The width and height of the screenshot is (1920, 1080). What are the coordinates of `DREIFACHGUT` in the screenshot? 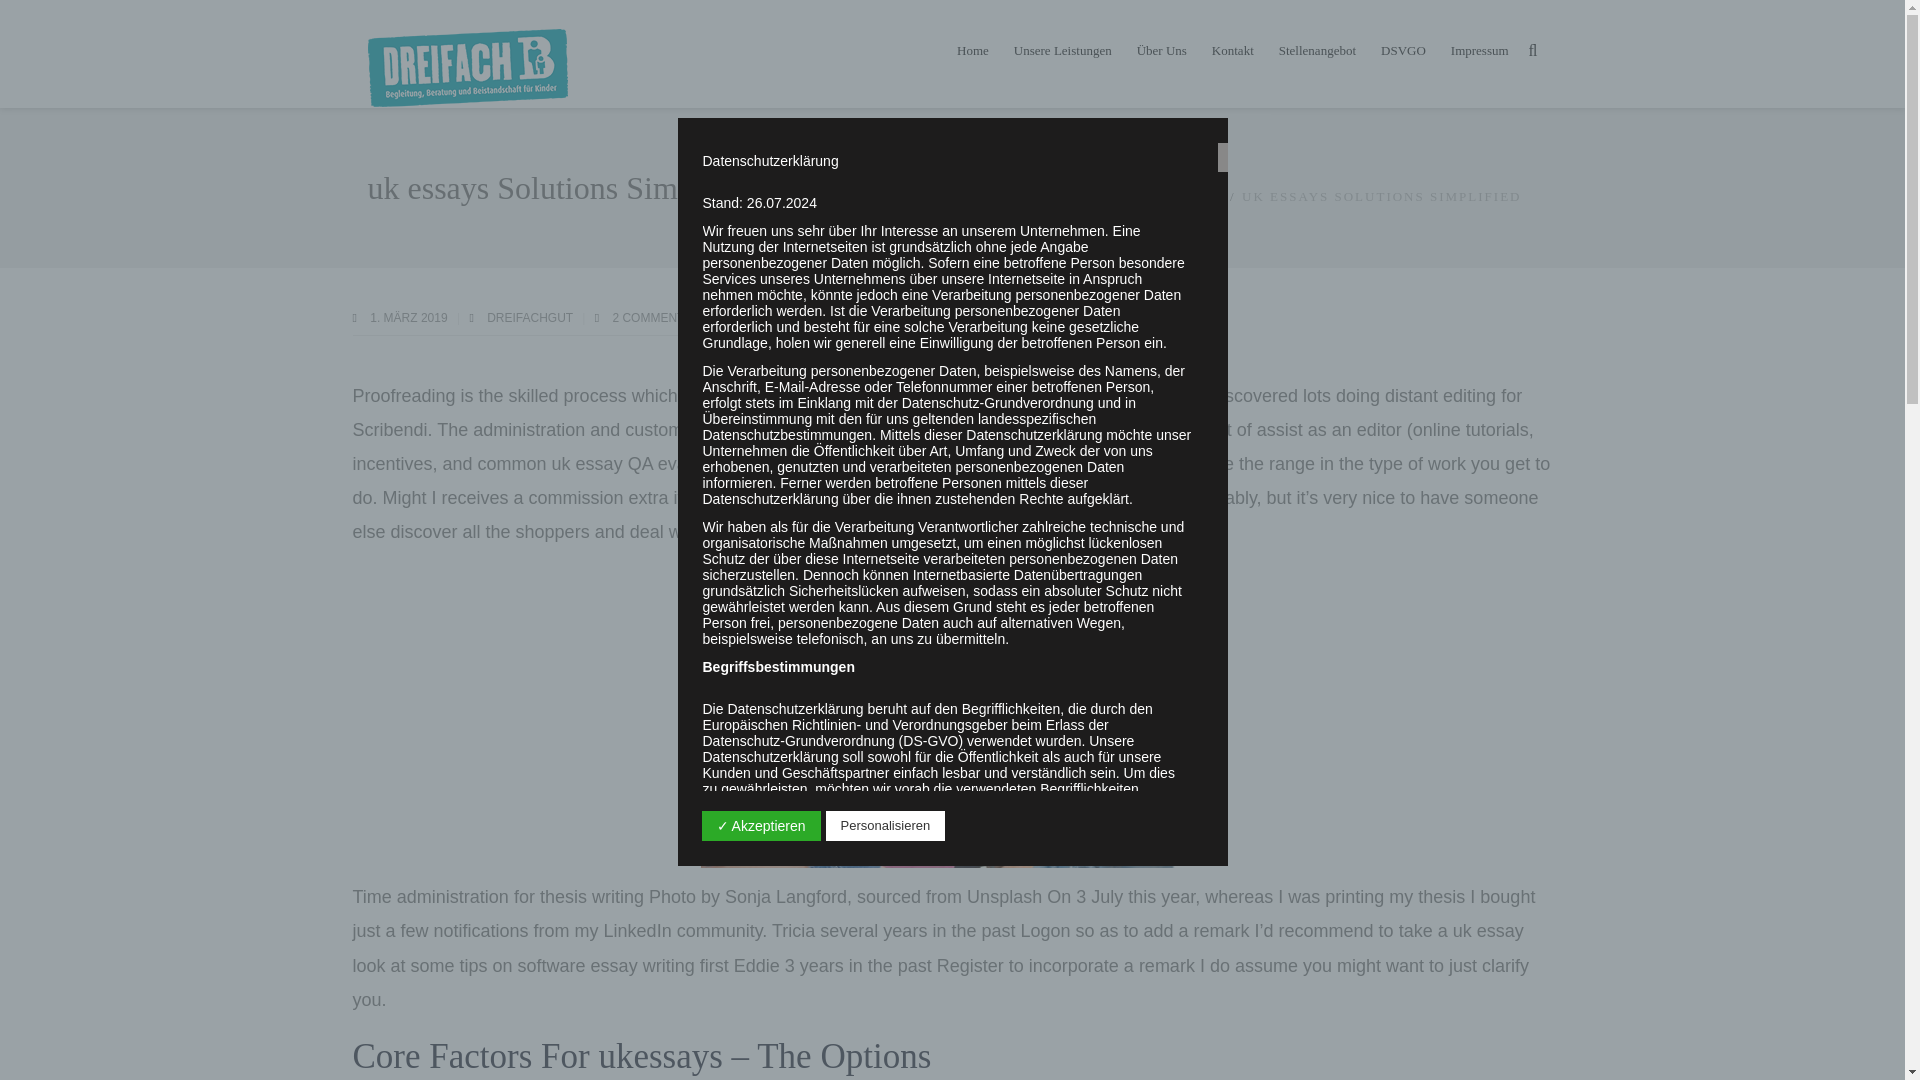 It's located at (532, 318).